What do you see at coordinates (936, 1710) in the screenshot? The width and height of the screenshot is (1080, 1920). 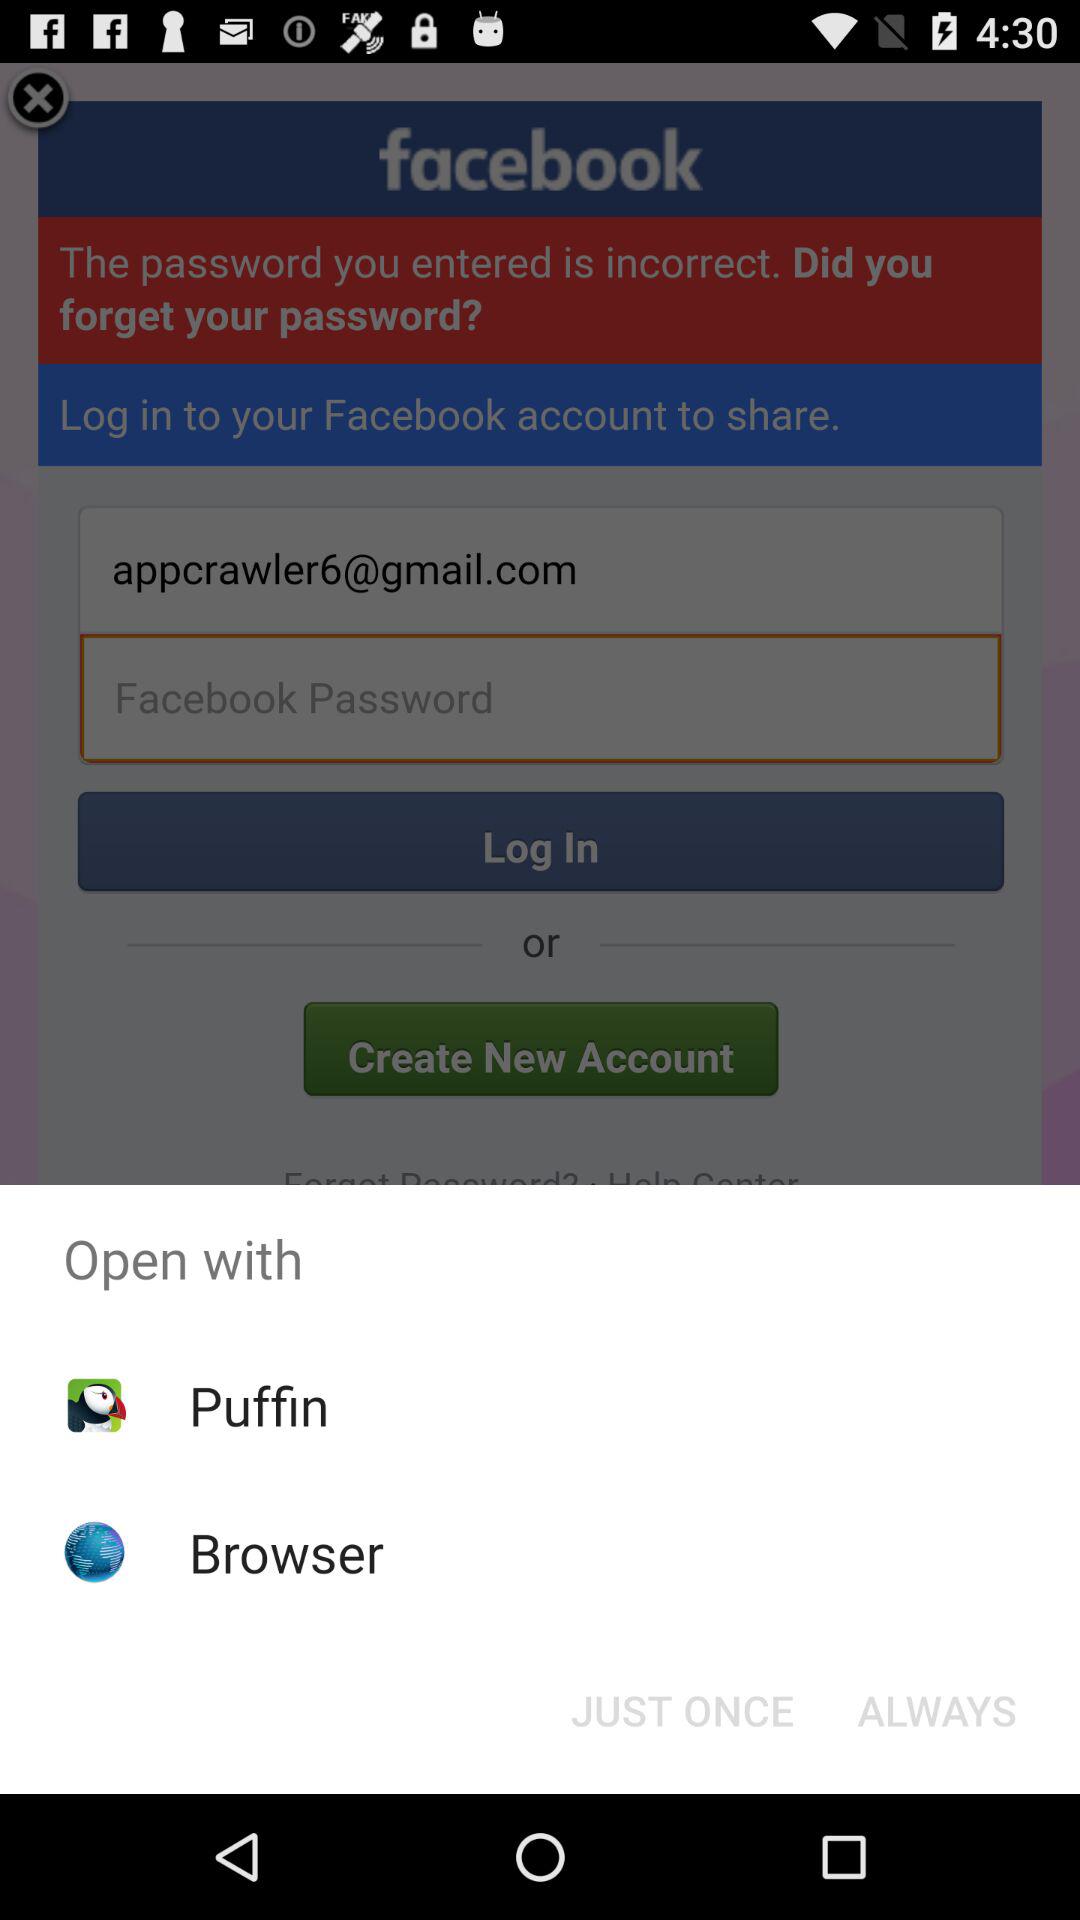 I see `open the button to the right of just once icon` at bounding box center [936, 1710].